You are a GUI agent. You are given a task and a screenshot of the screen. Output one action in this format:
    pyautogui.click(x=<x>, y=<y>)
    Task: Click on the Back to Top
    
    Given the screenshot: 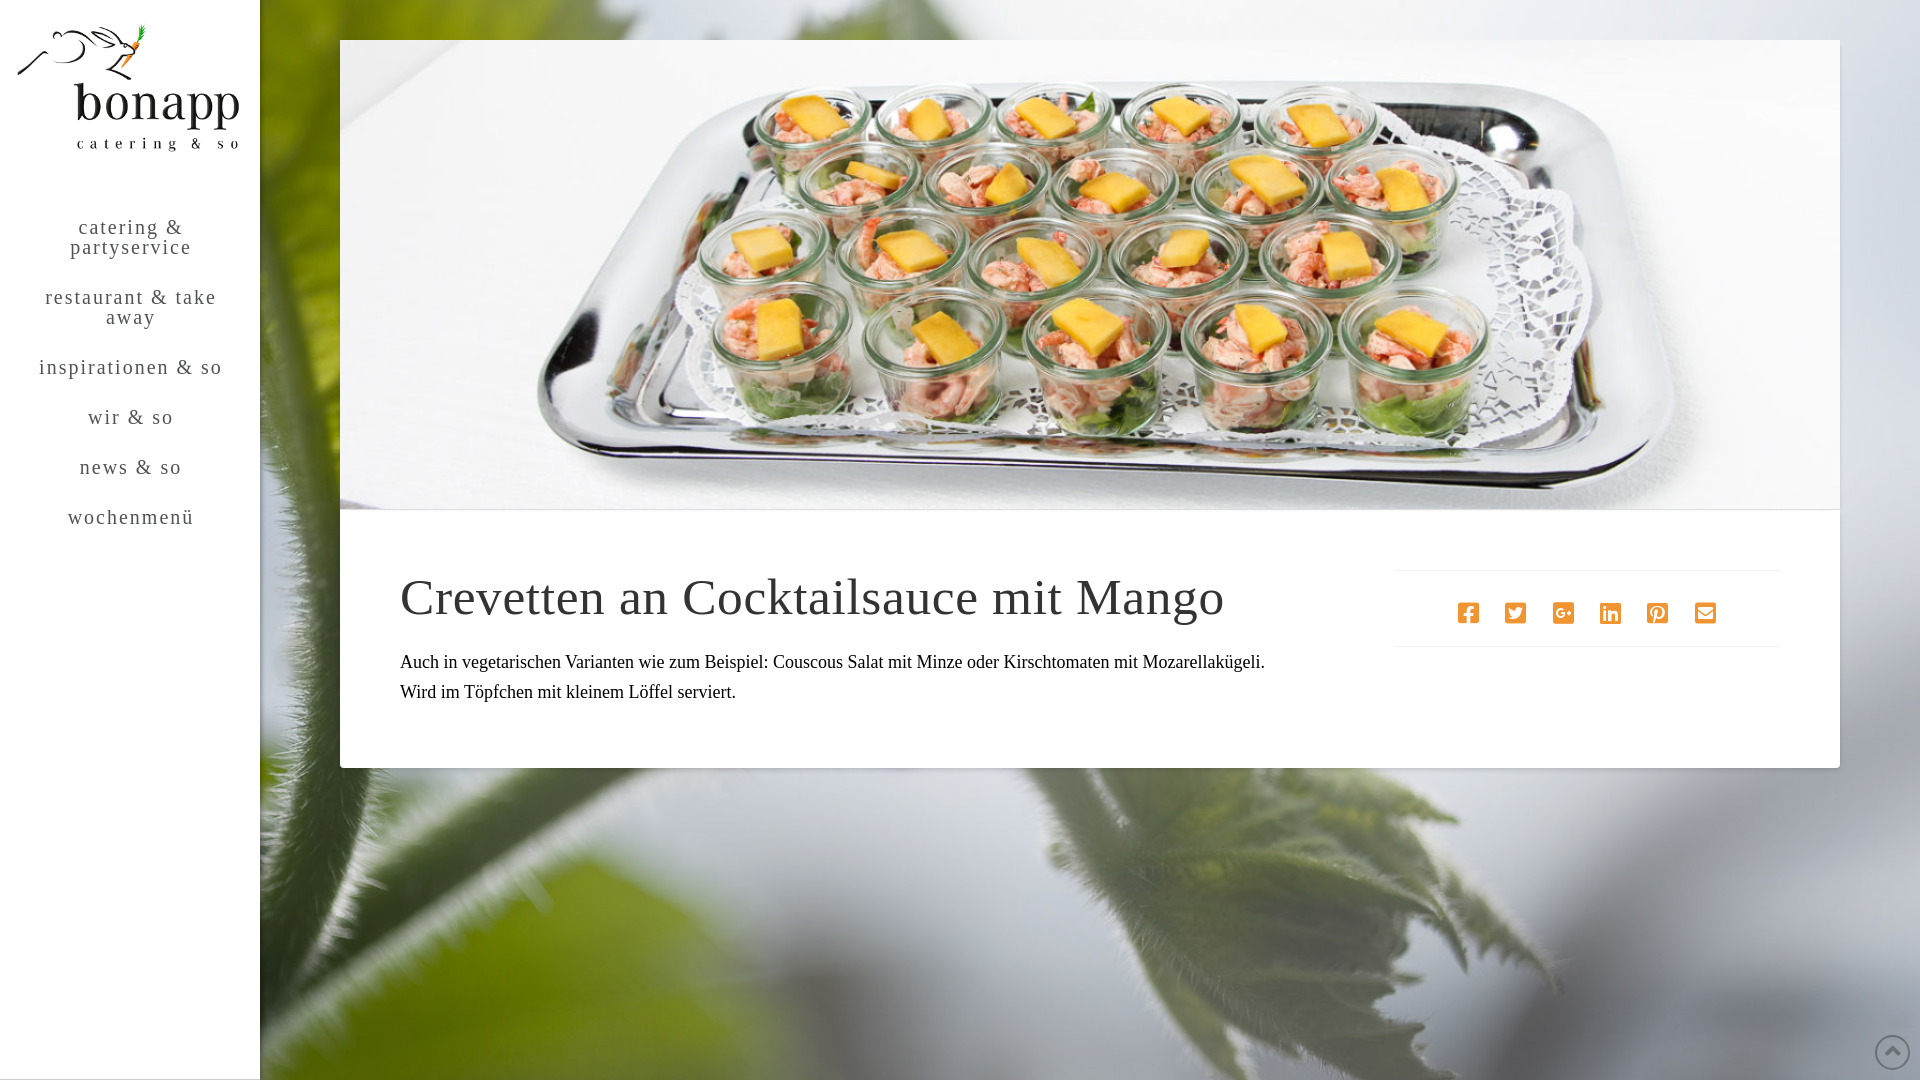 What is the action you would take?
    pyautogui.click(x=1892, y=1052)
    